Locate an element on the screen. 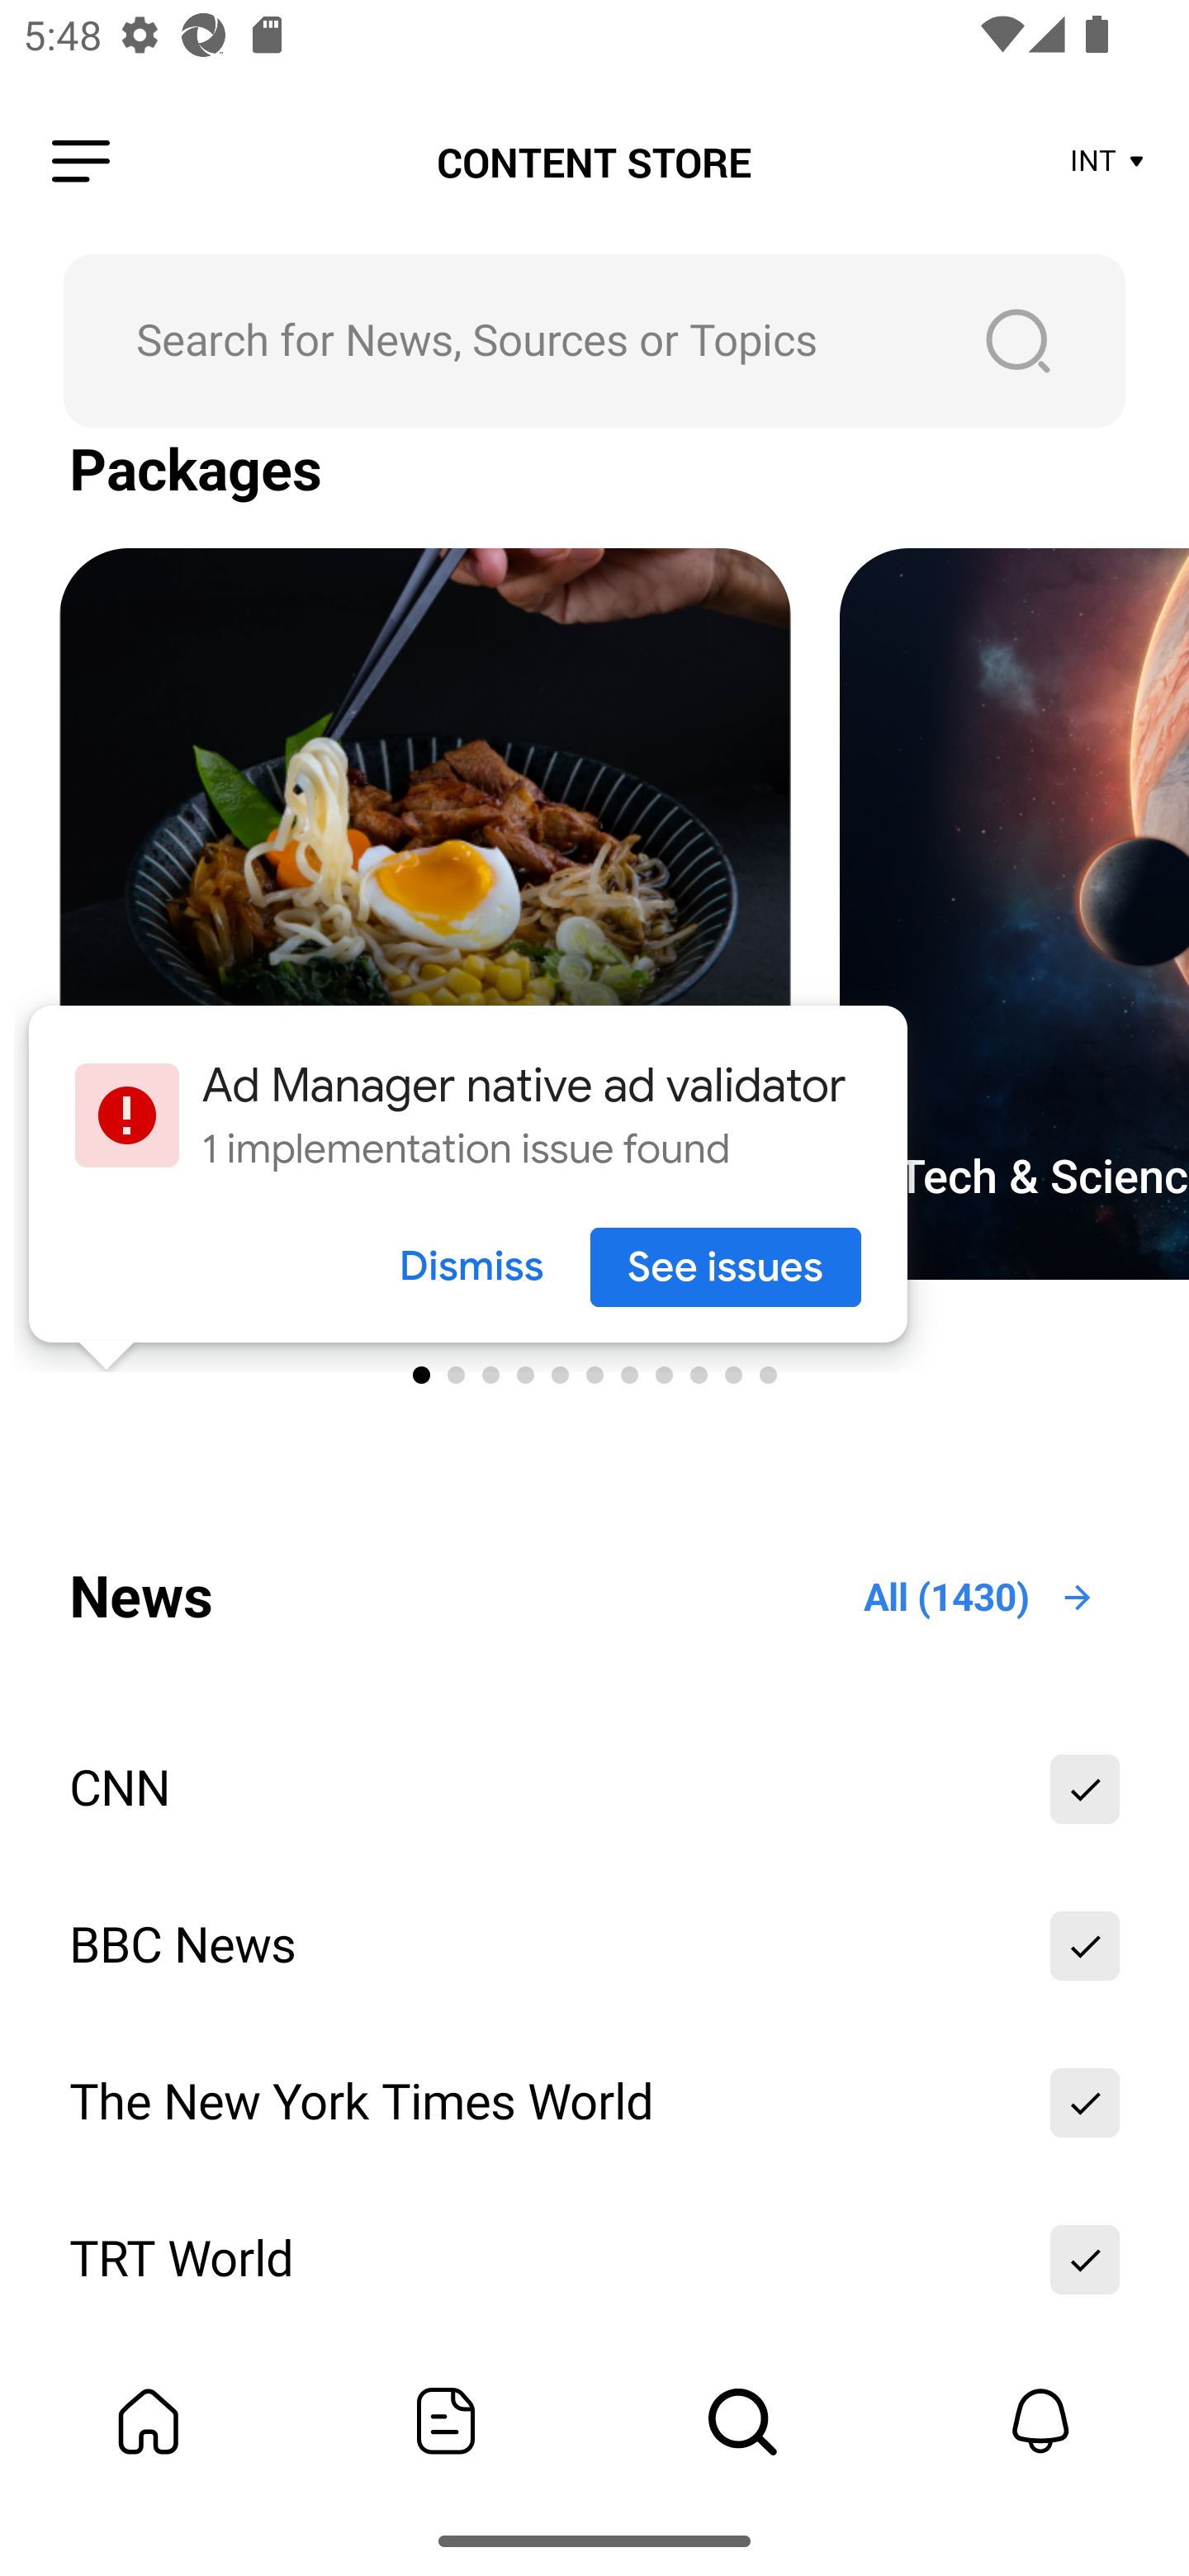  The New York Times World Add To My Bundle is located at coordinates (594, 2102).